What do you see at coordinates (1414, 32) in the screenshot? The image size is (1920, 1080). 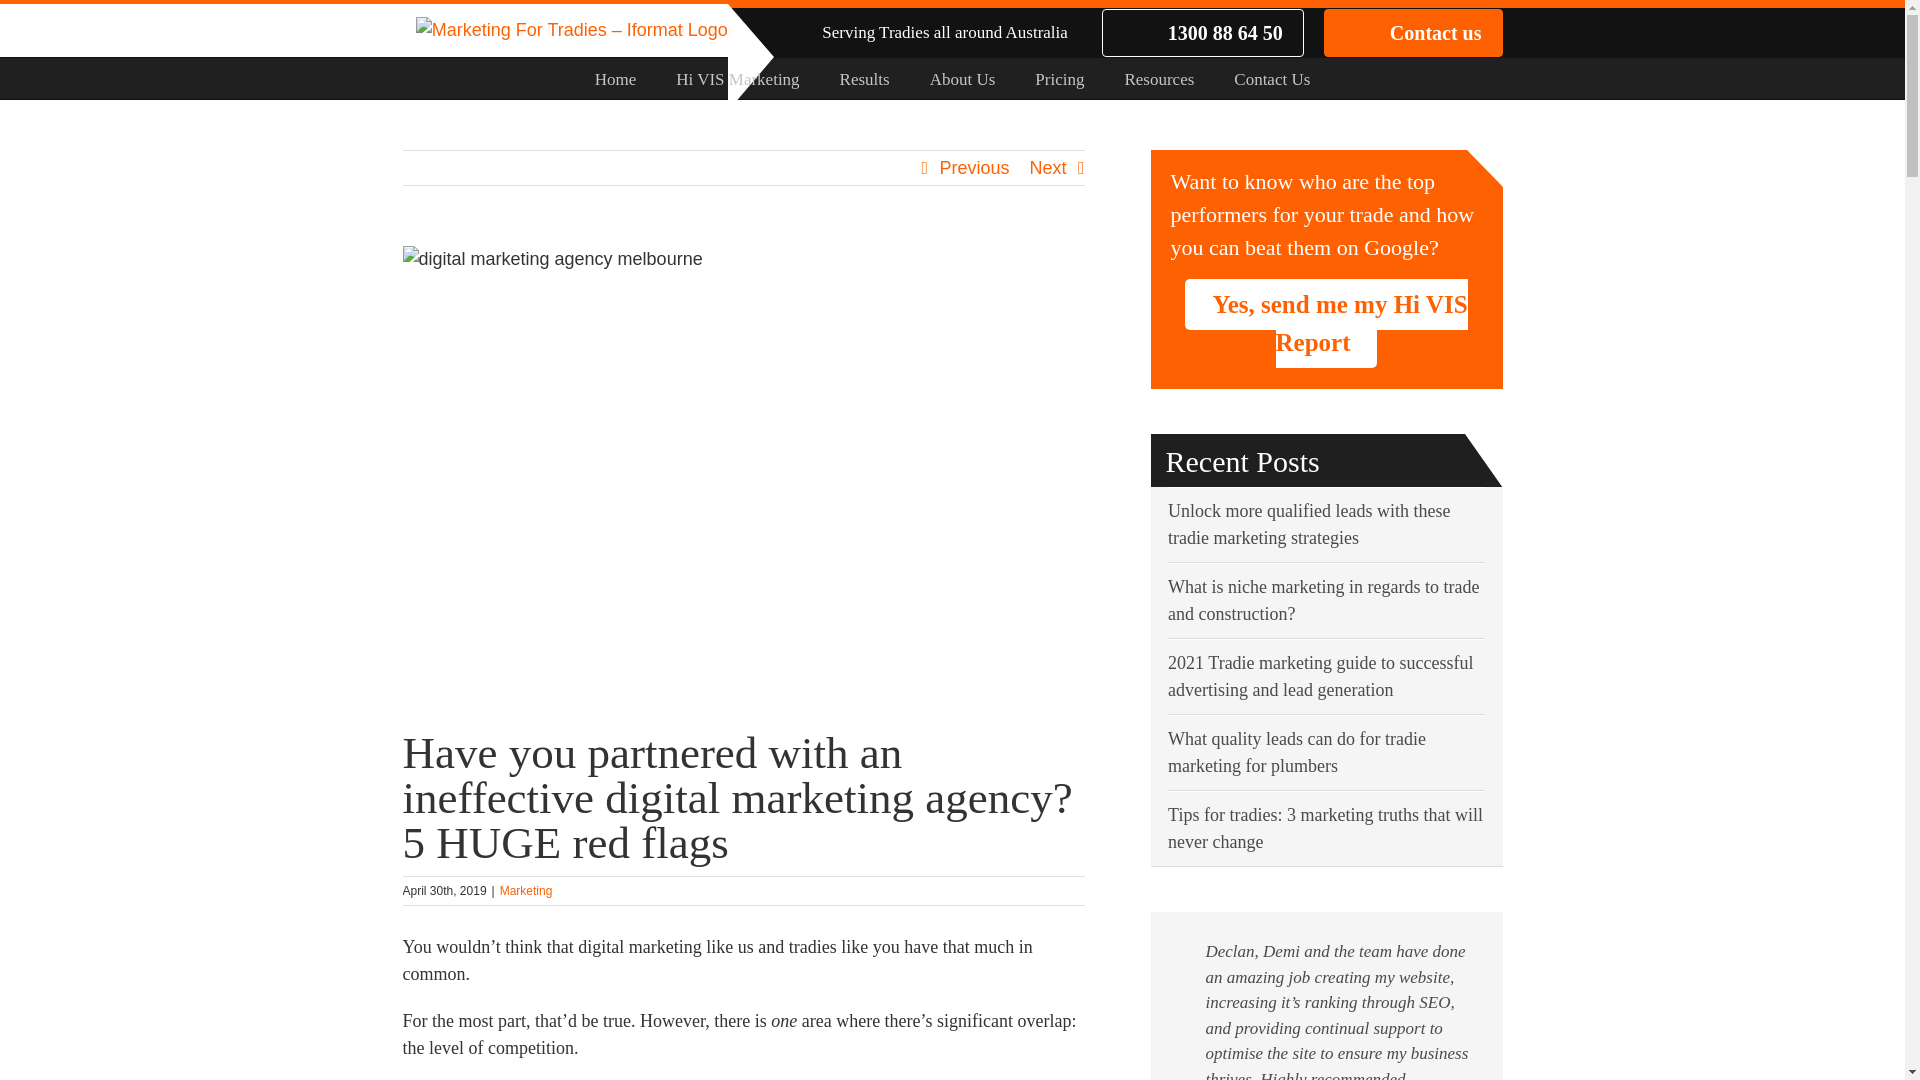 I see `Contact us` at bounding box center [1414, 32].